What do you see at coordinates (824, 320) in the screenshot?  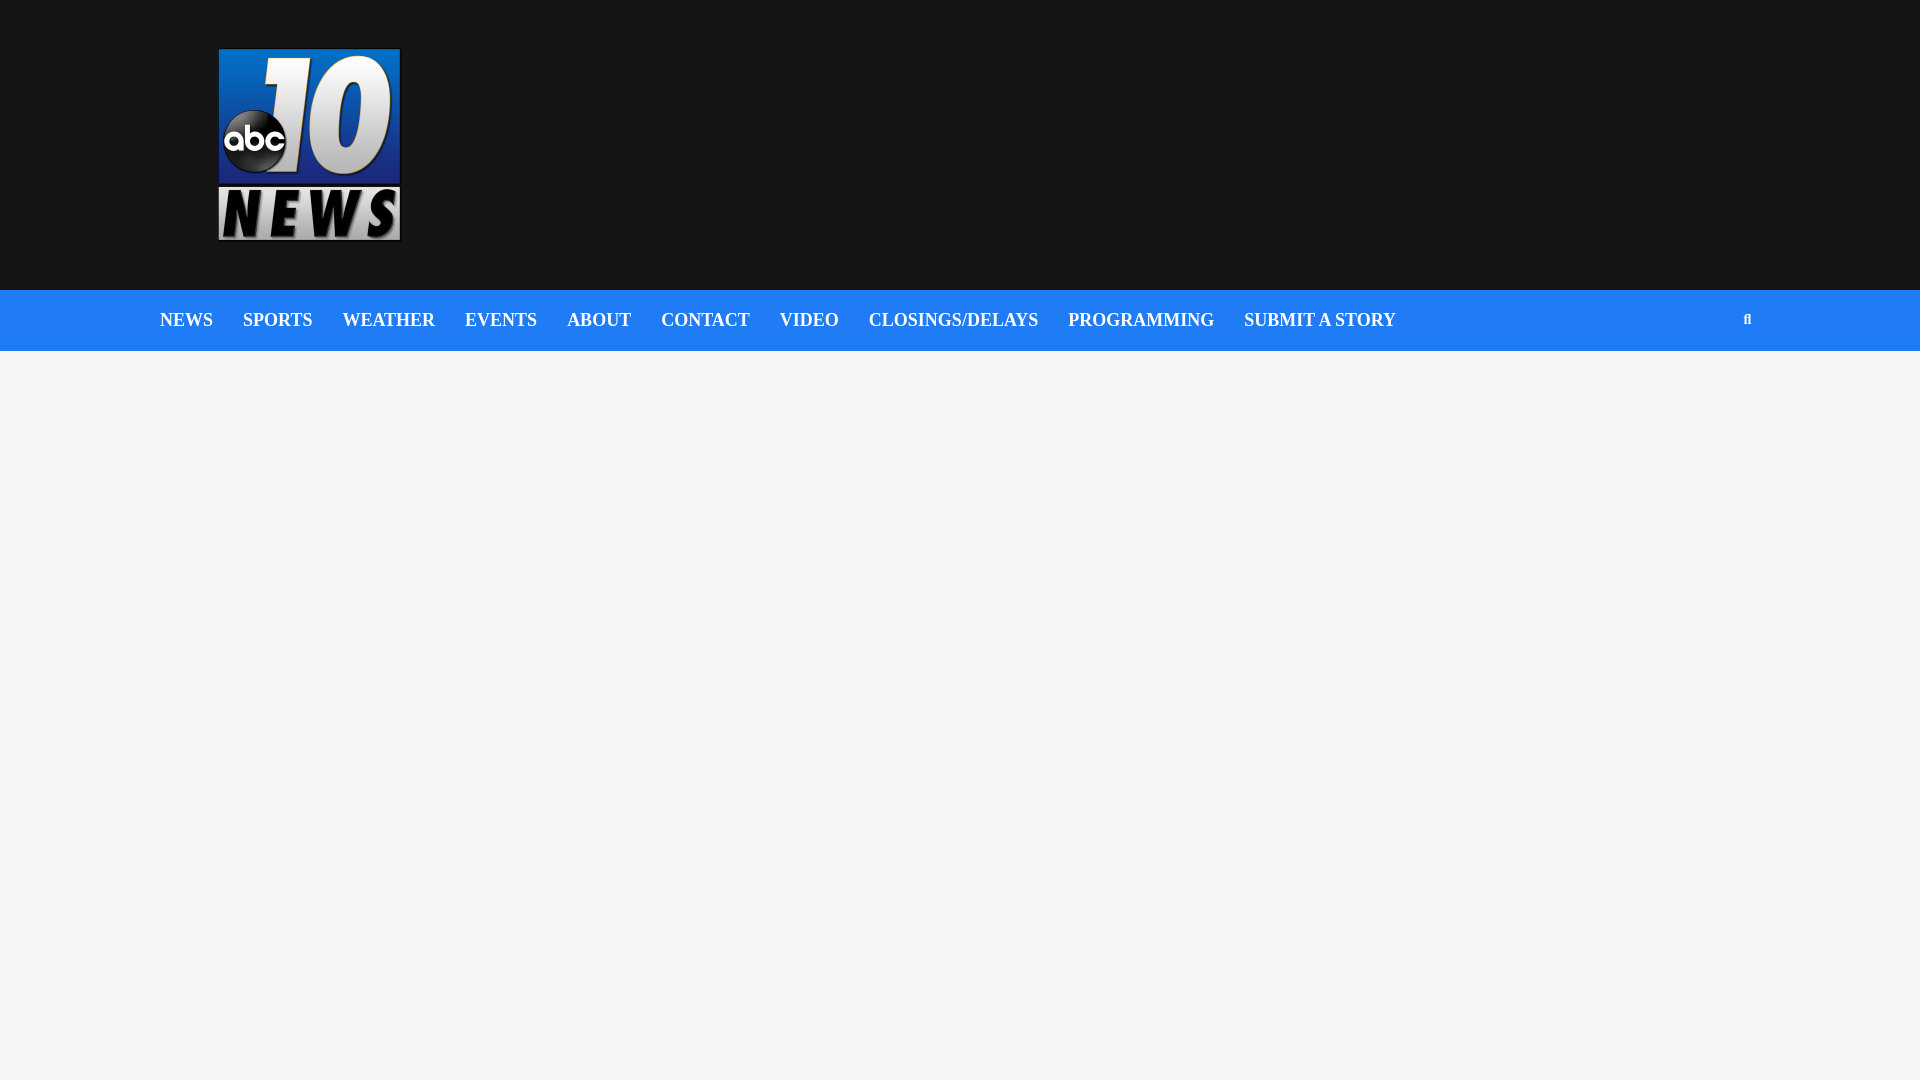 I see `VIDEO` at bounding box center [824, 320].